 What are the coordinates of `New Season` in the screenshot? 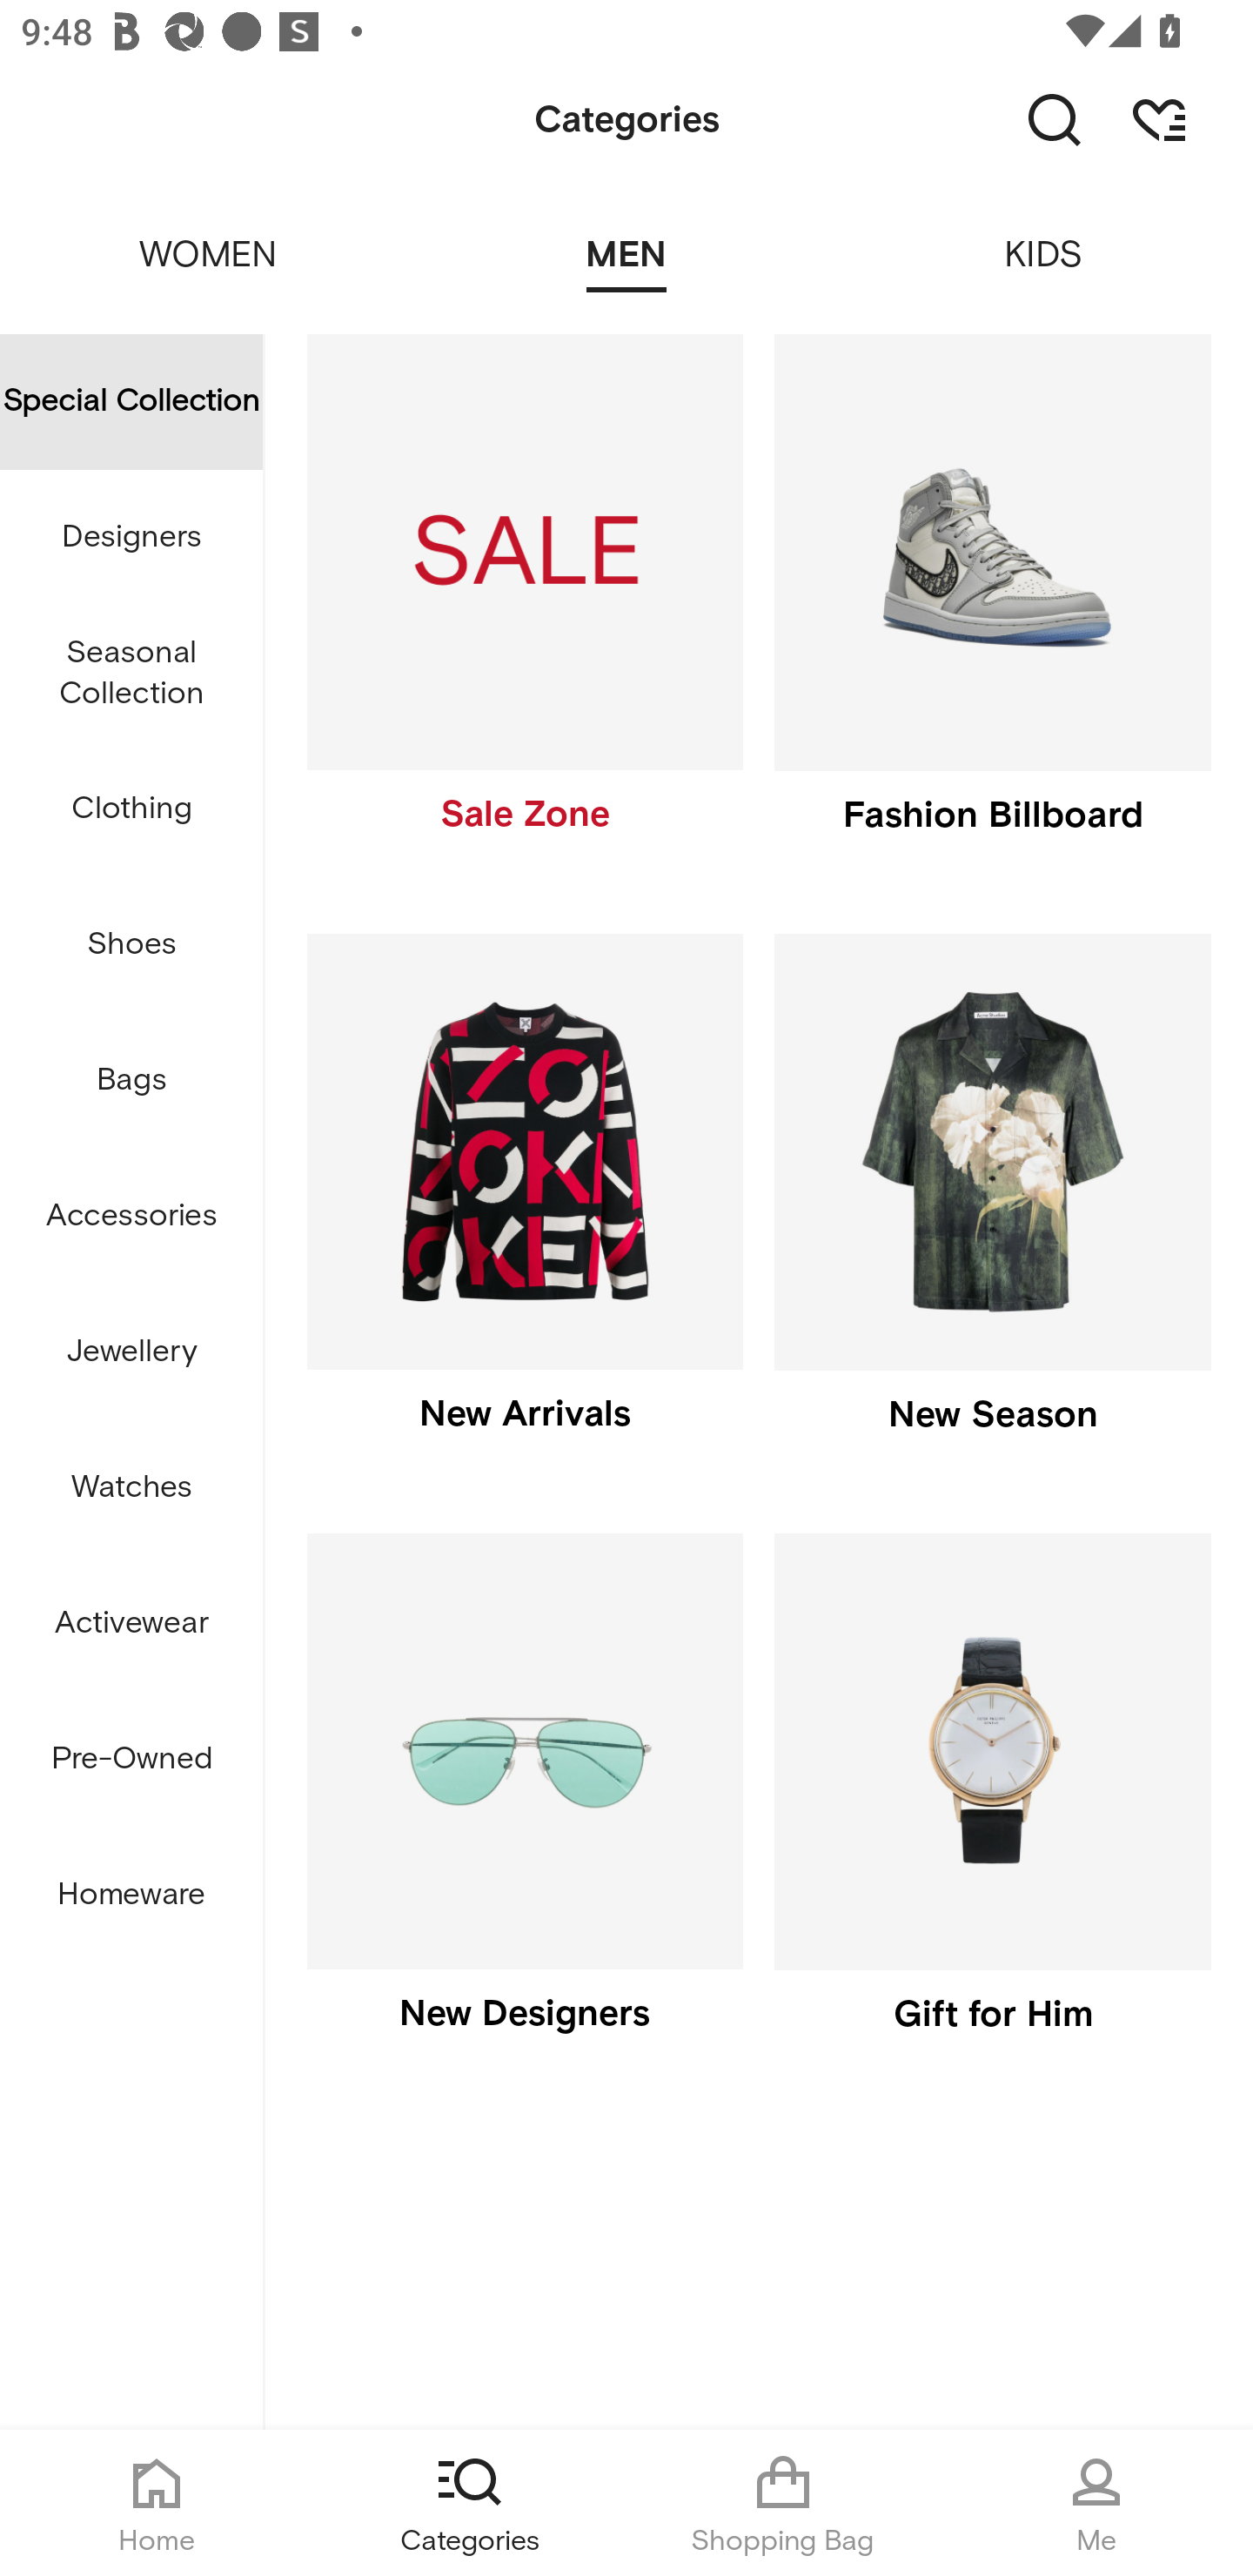 It's located at (992, 1206).